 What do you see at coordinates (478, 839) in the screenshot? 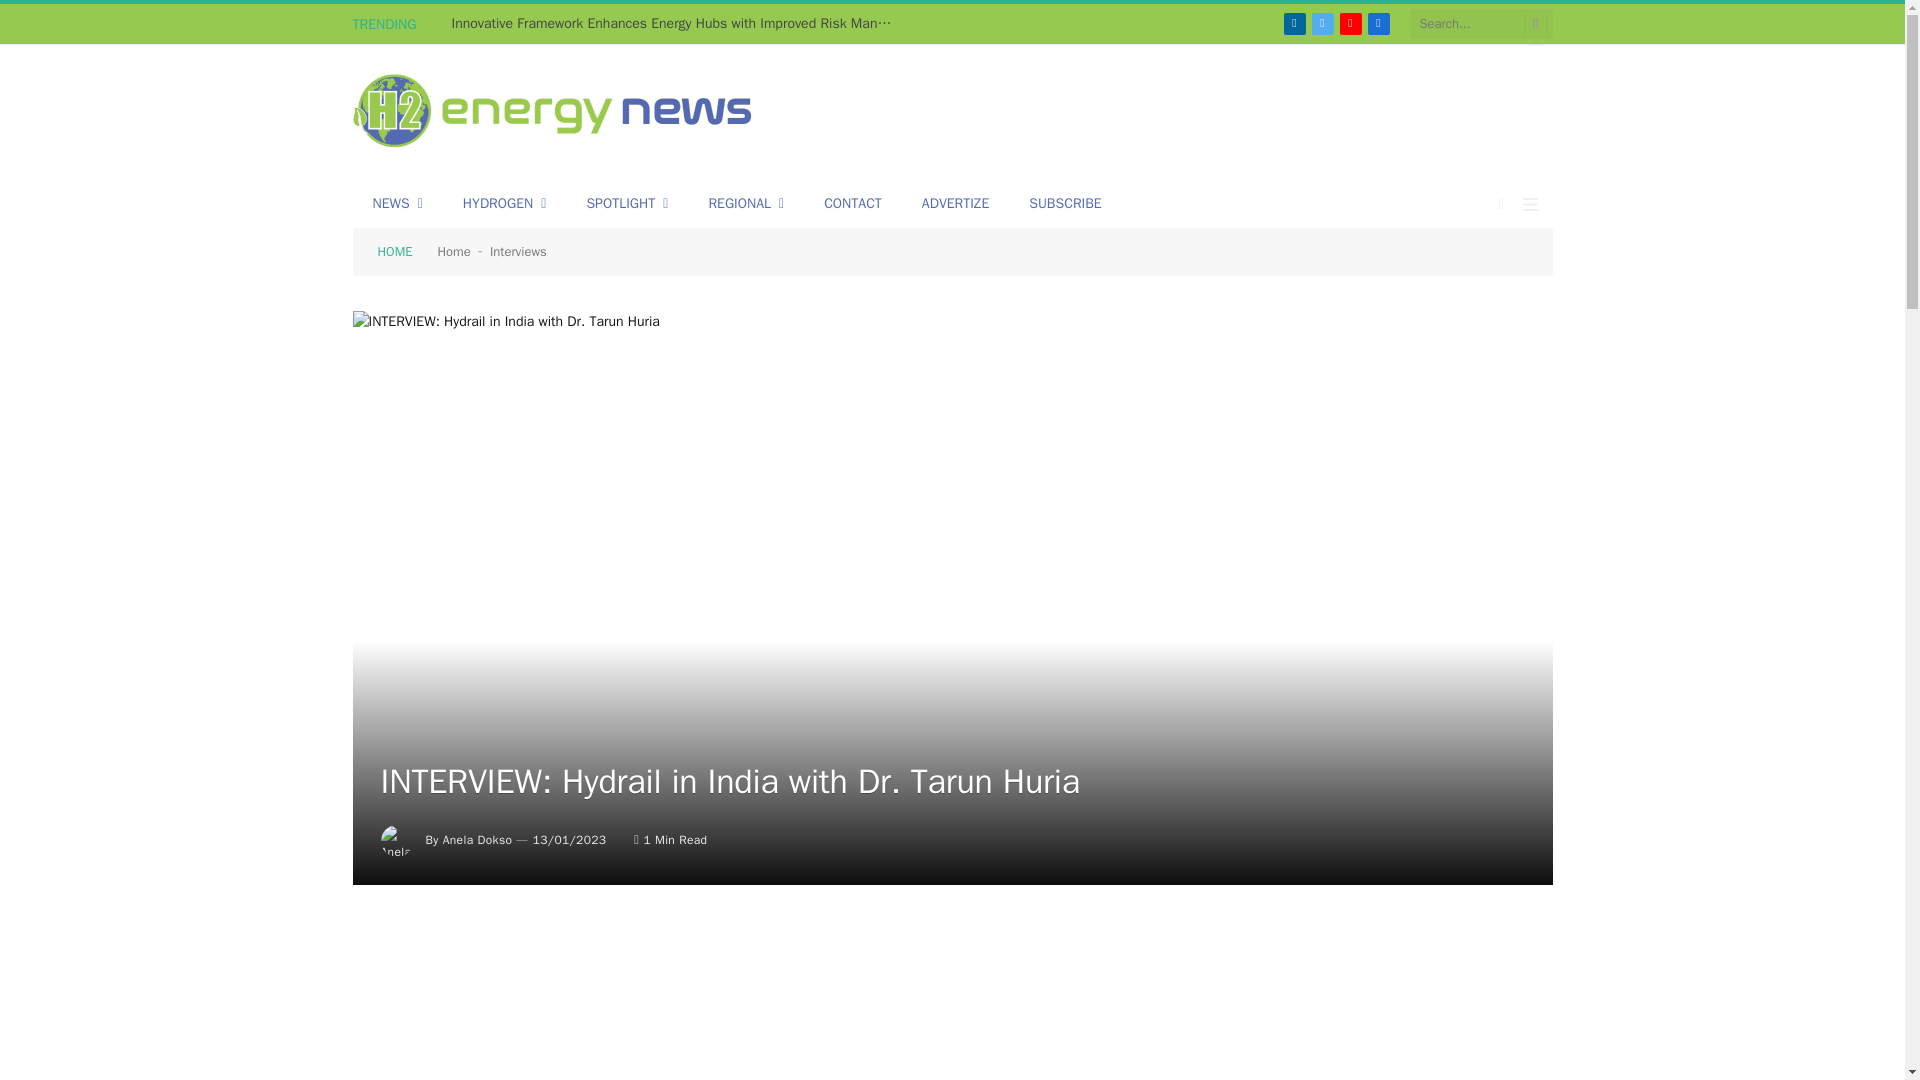
I see `Posts by Anela Dokso` at bounding box center [478, 839].